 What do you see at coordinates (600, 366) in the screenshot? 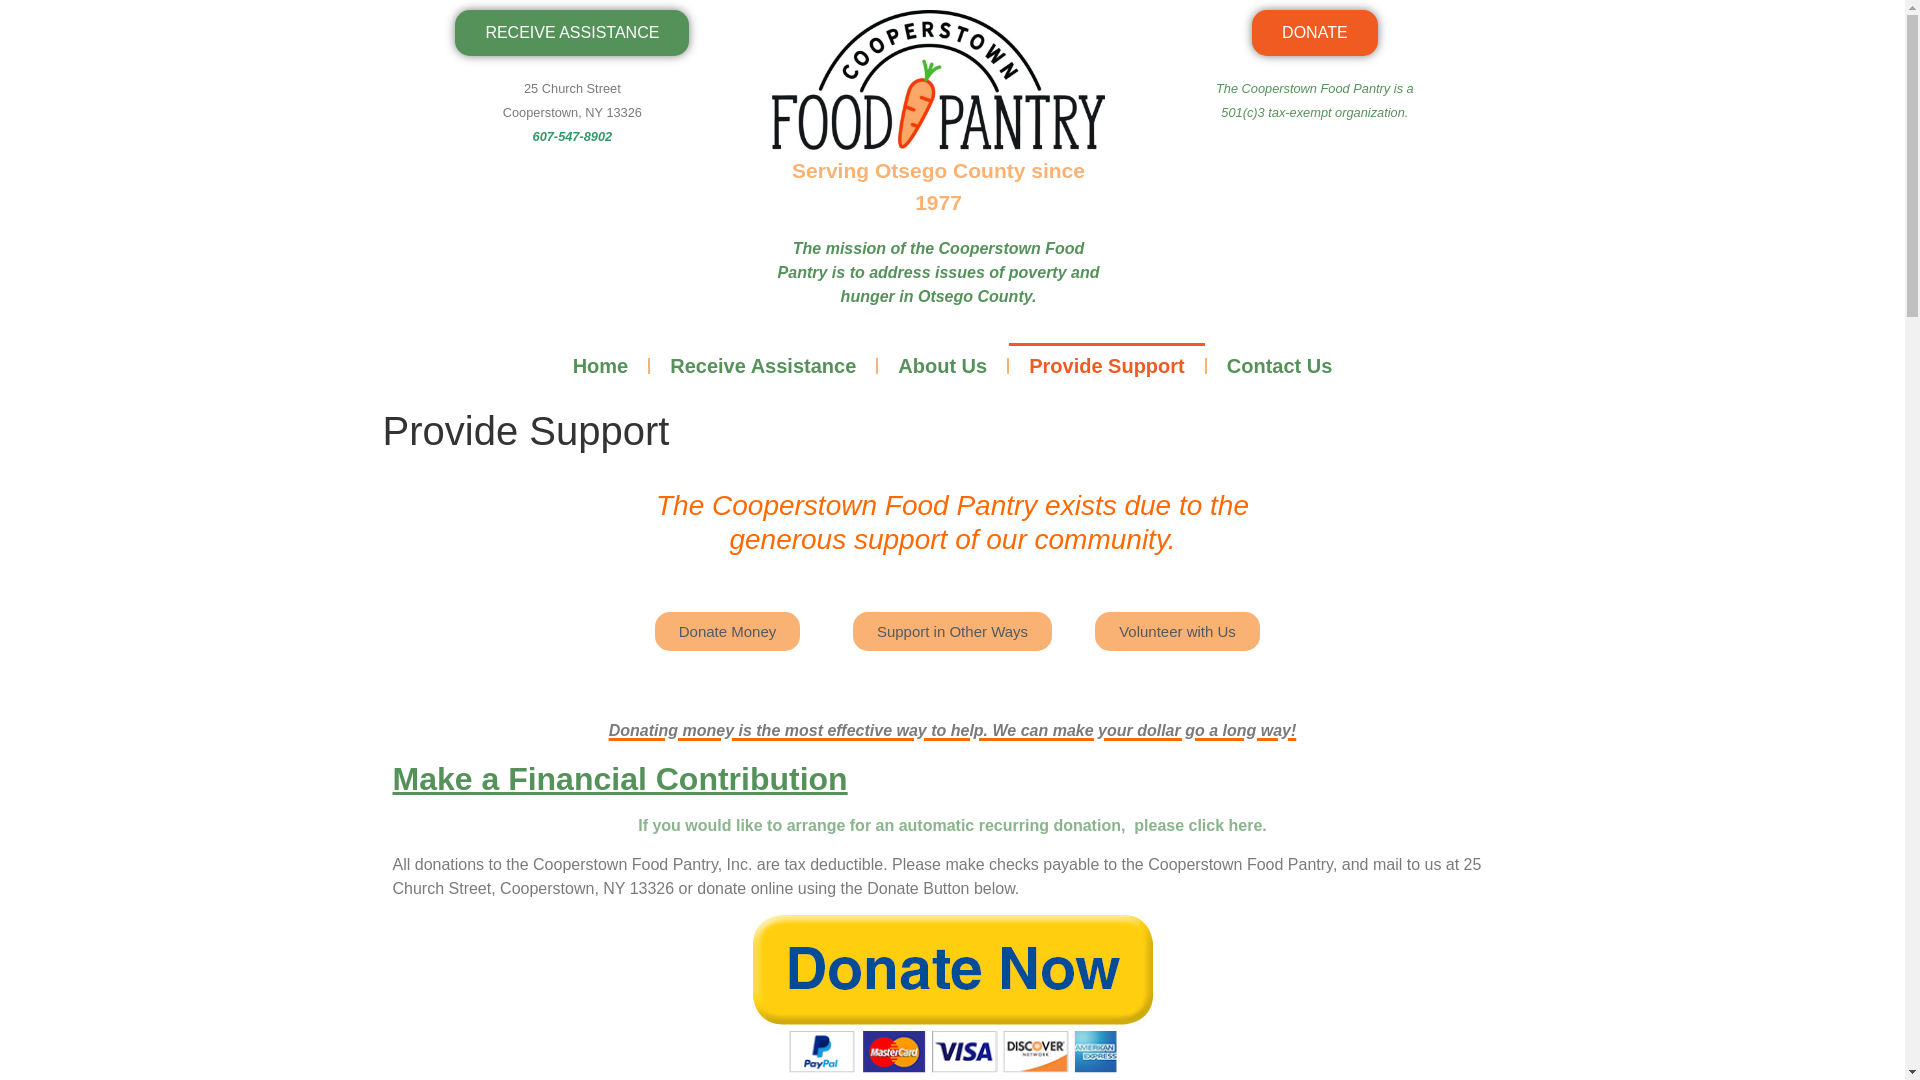
I see `Home` at bounding box center [600, 366].